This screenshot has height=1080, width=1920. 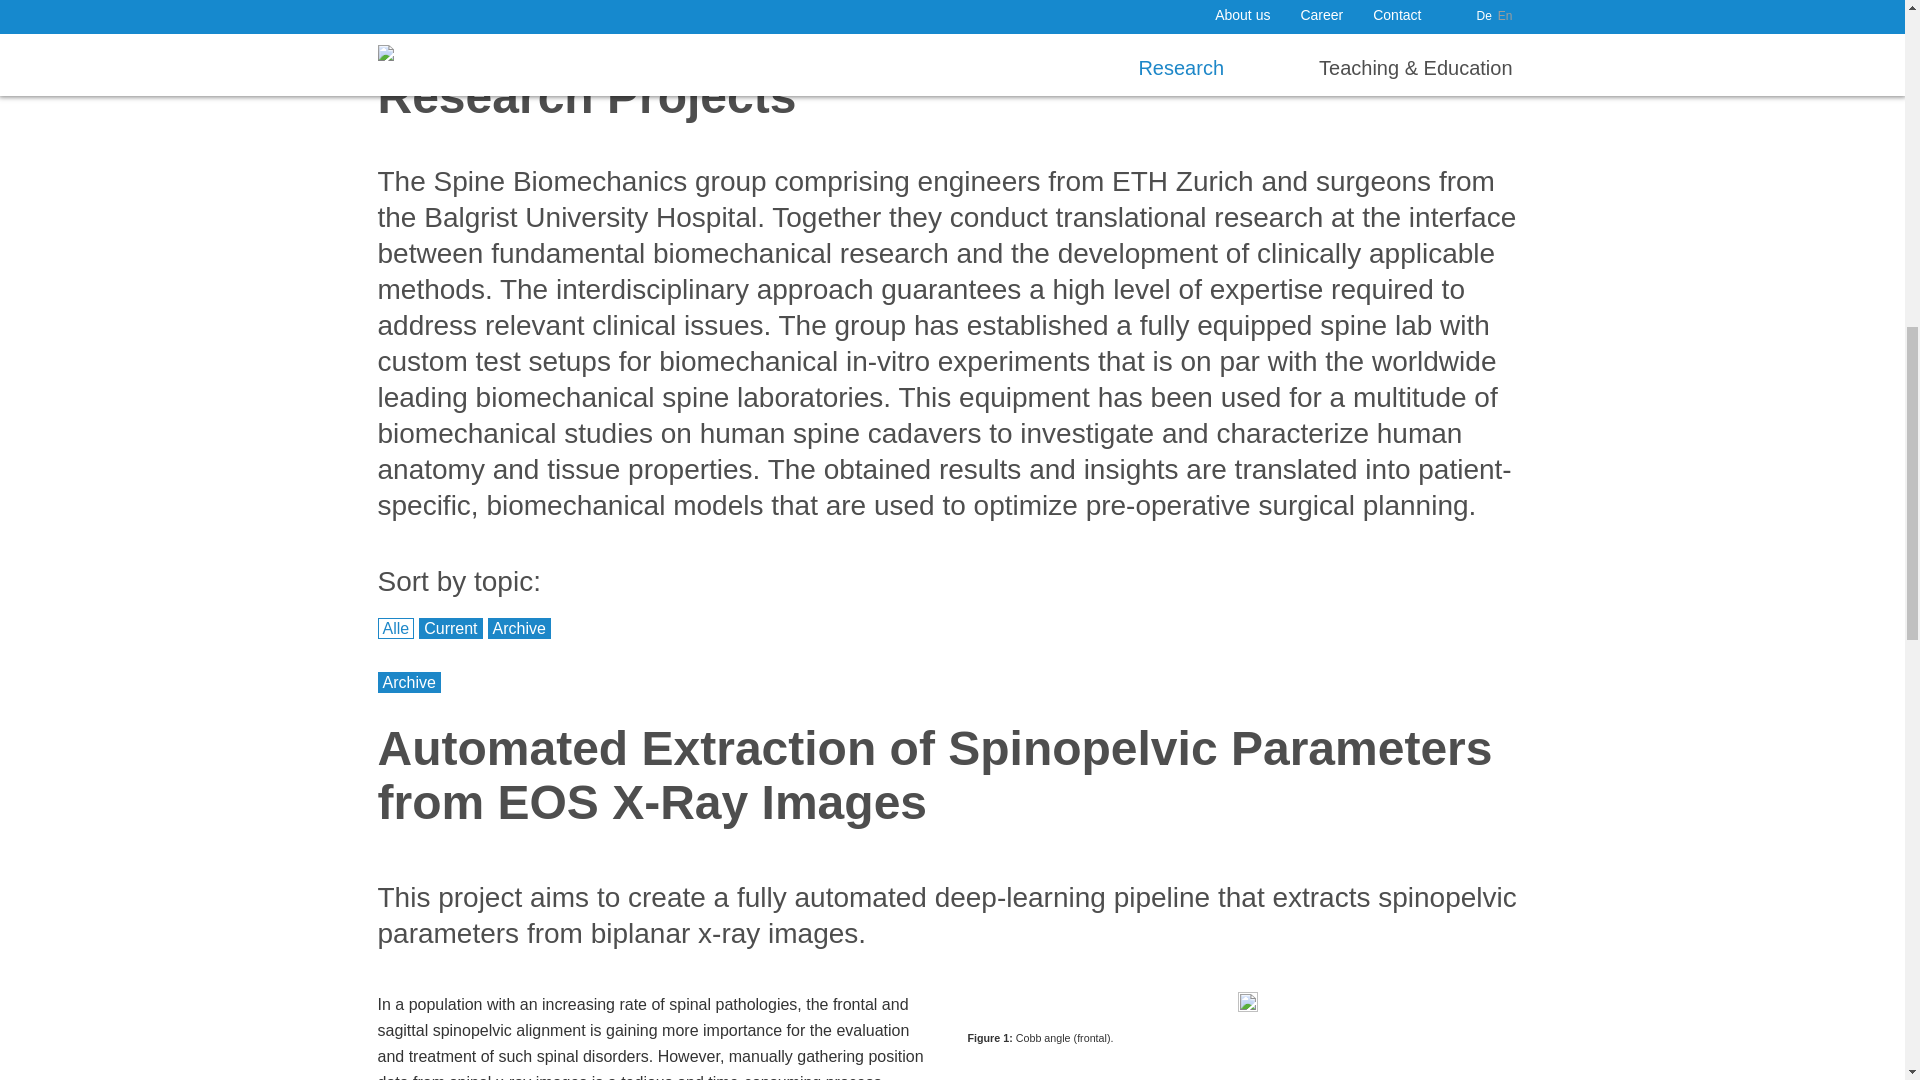 What do you see at coordinates (396, 628) in the screenshot?
I see `Alle` at bounding box center [396, 628].